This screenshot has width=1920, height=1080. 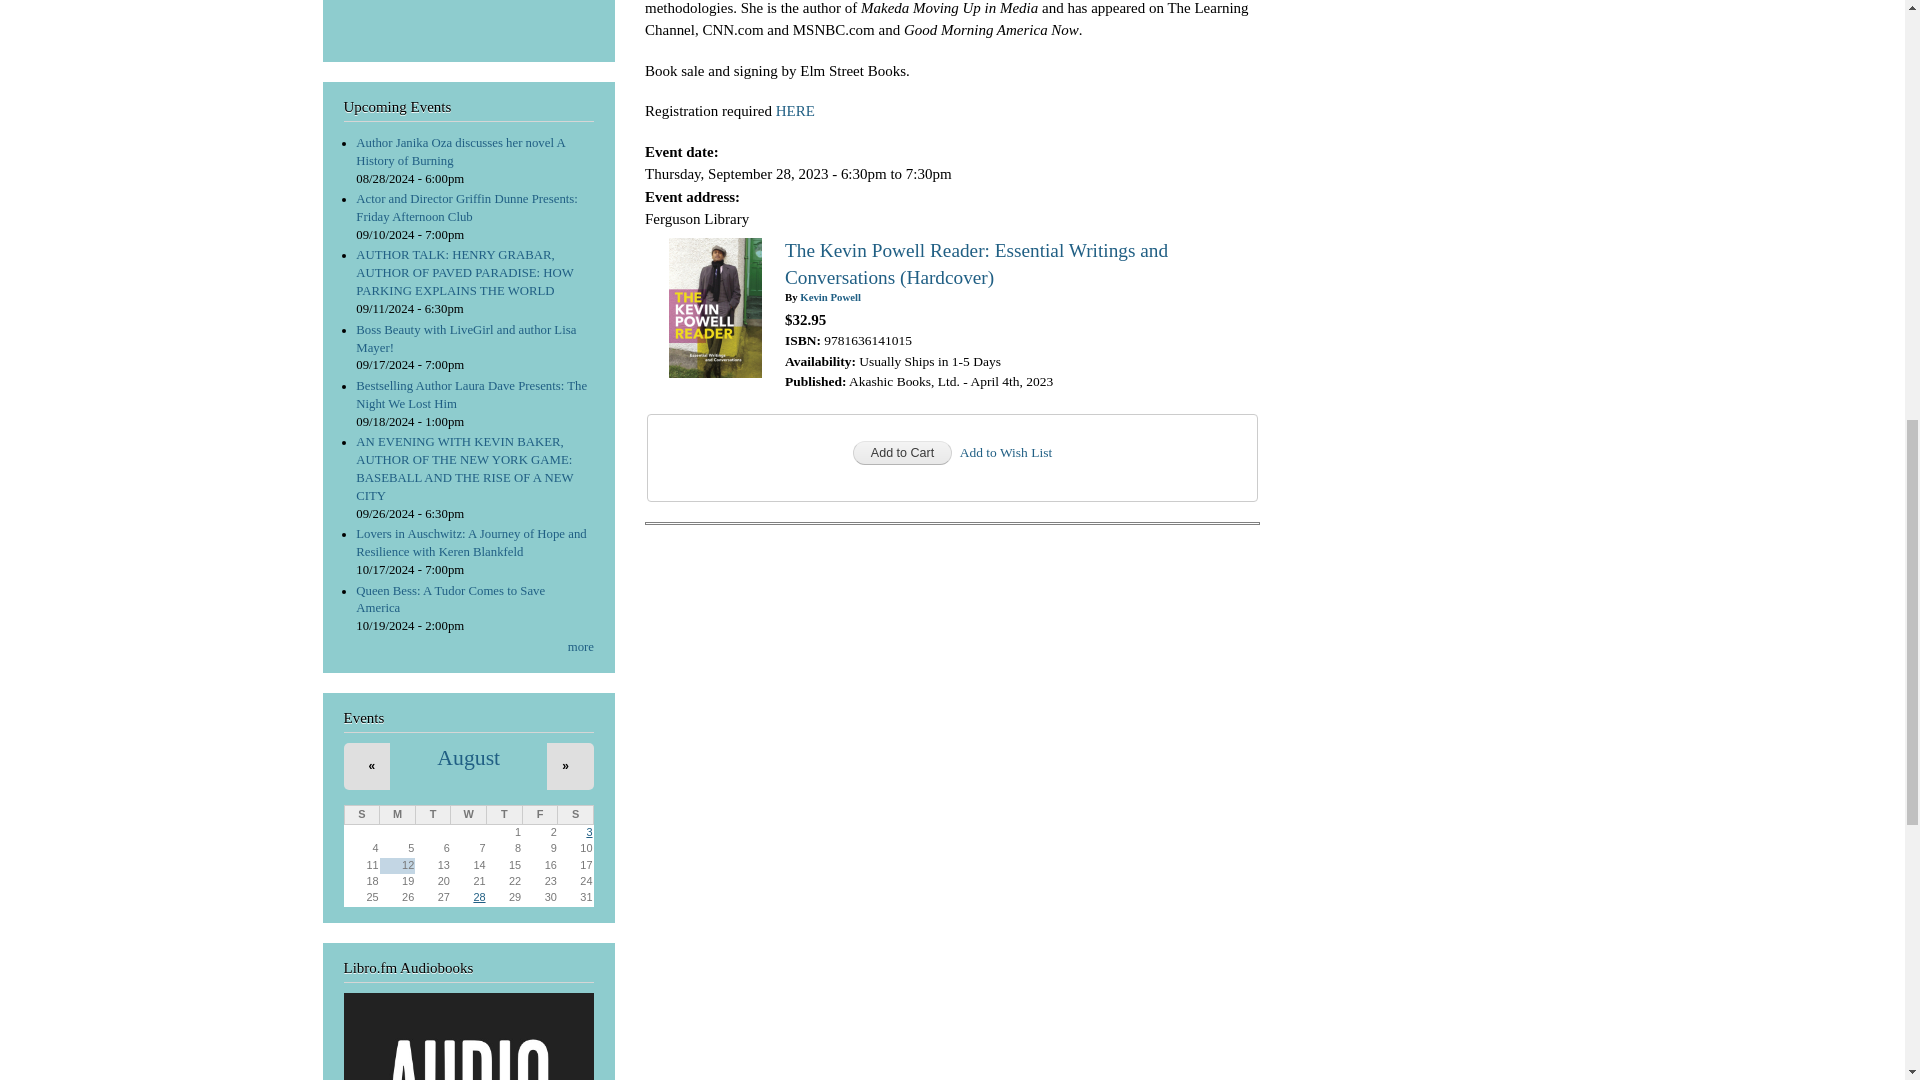 I want to click on View full page month, so click(x=468, y=758).